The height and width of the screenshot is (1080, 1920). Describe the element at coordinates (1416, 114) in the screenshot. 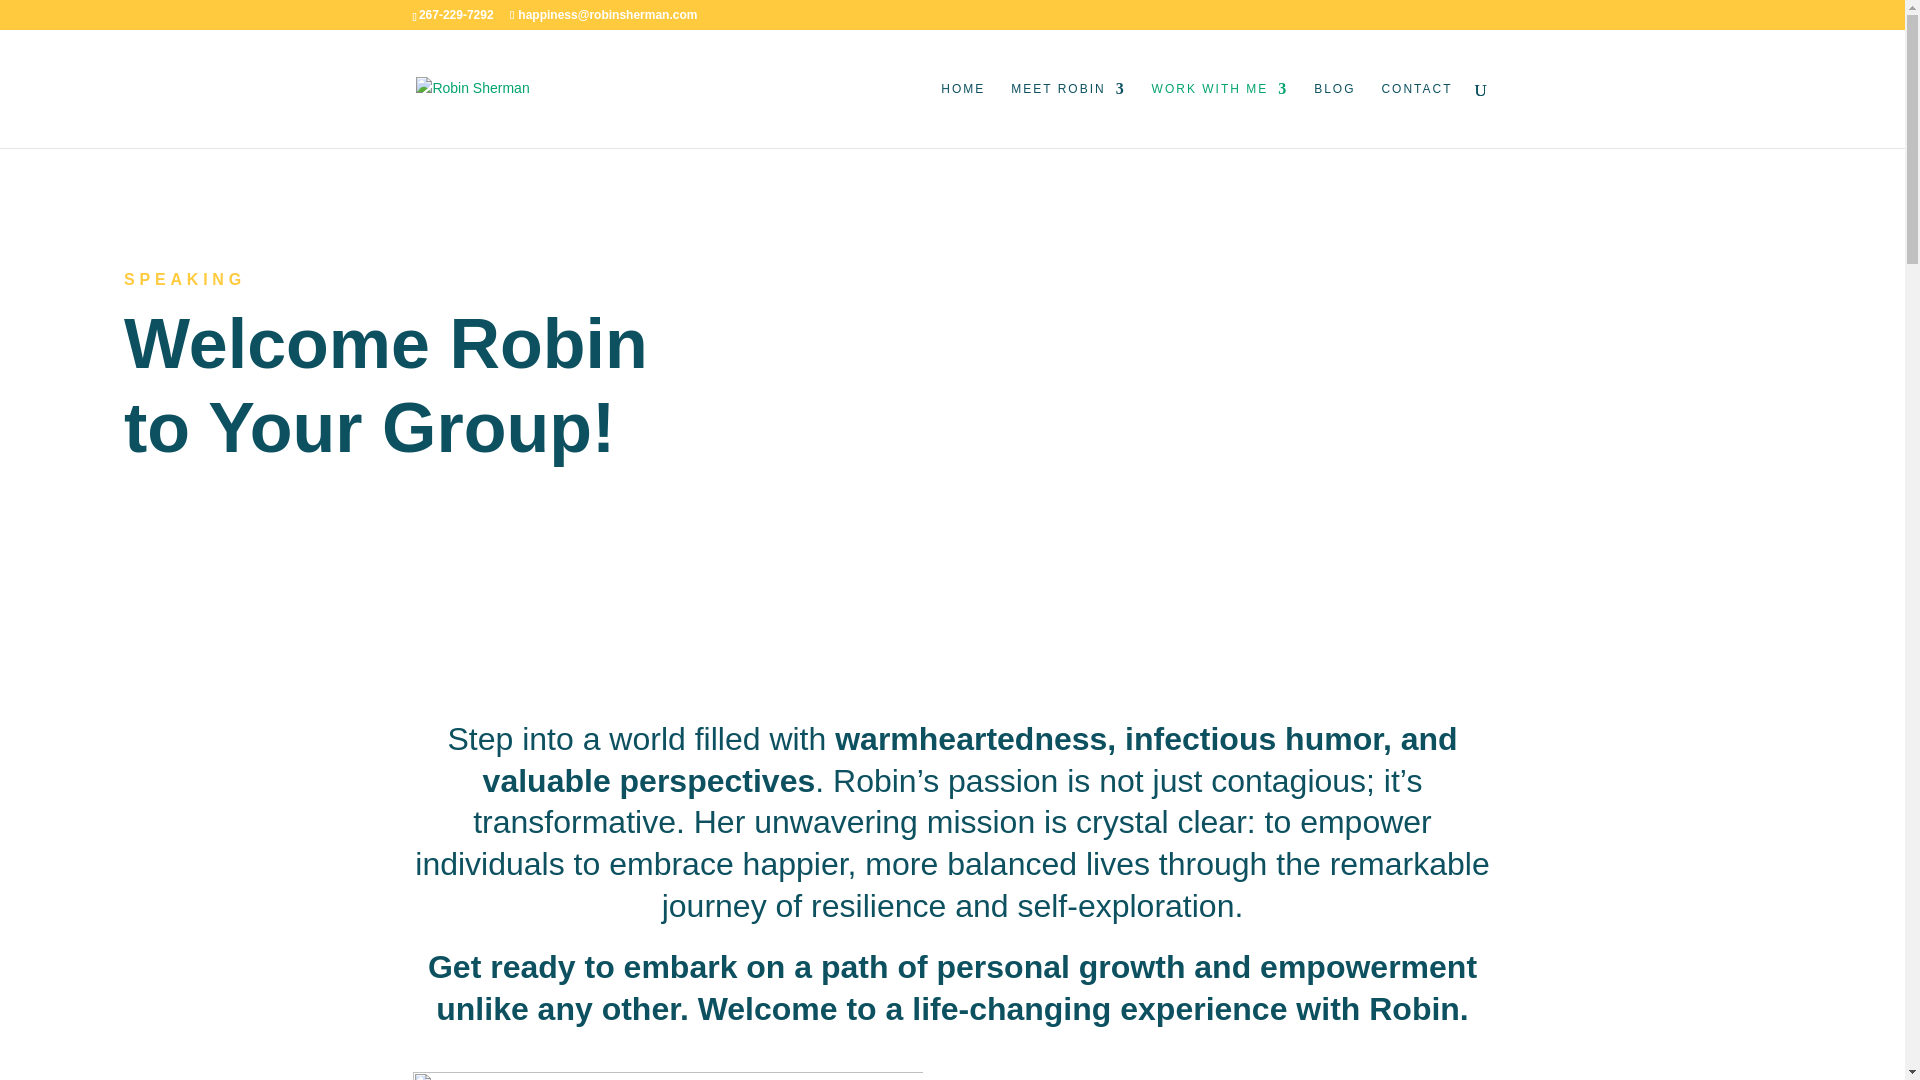

I see `CONTACT` at that location.